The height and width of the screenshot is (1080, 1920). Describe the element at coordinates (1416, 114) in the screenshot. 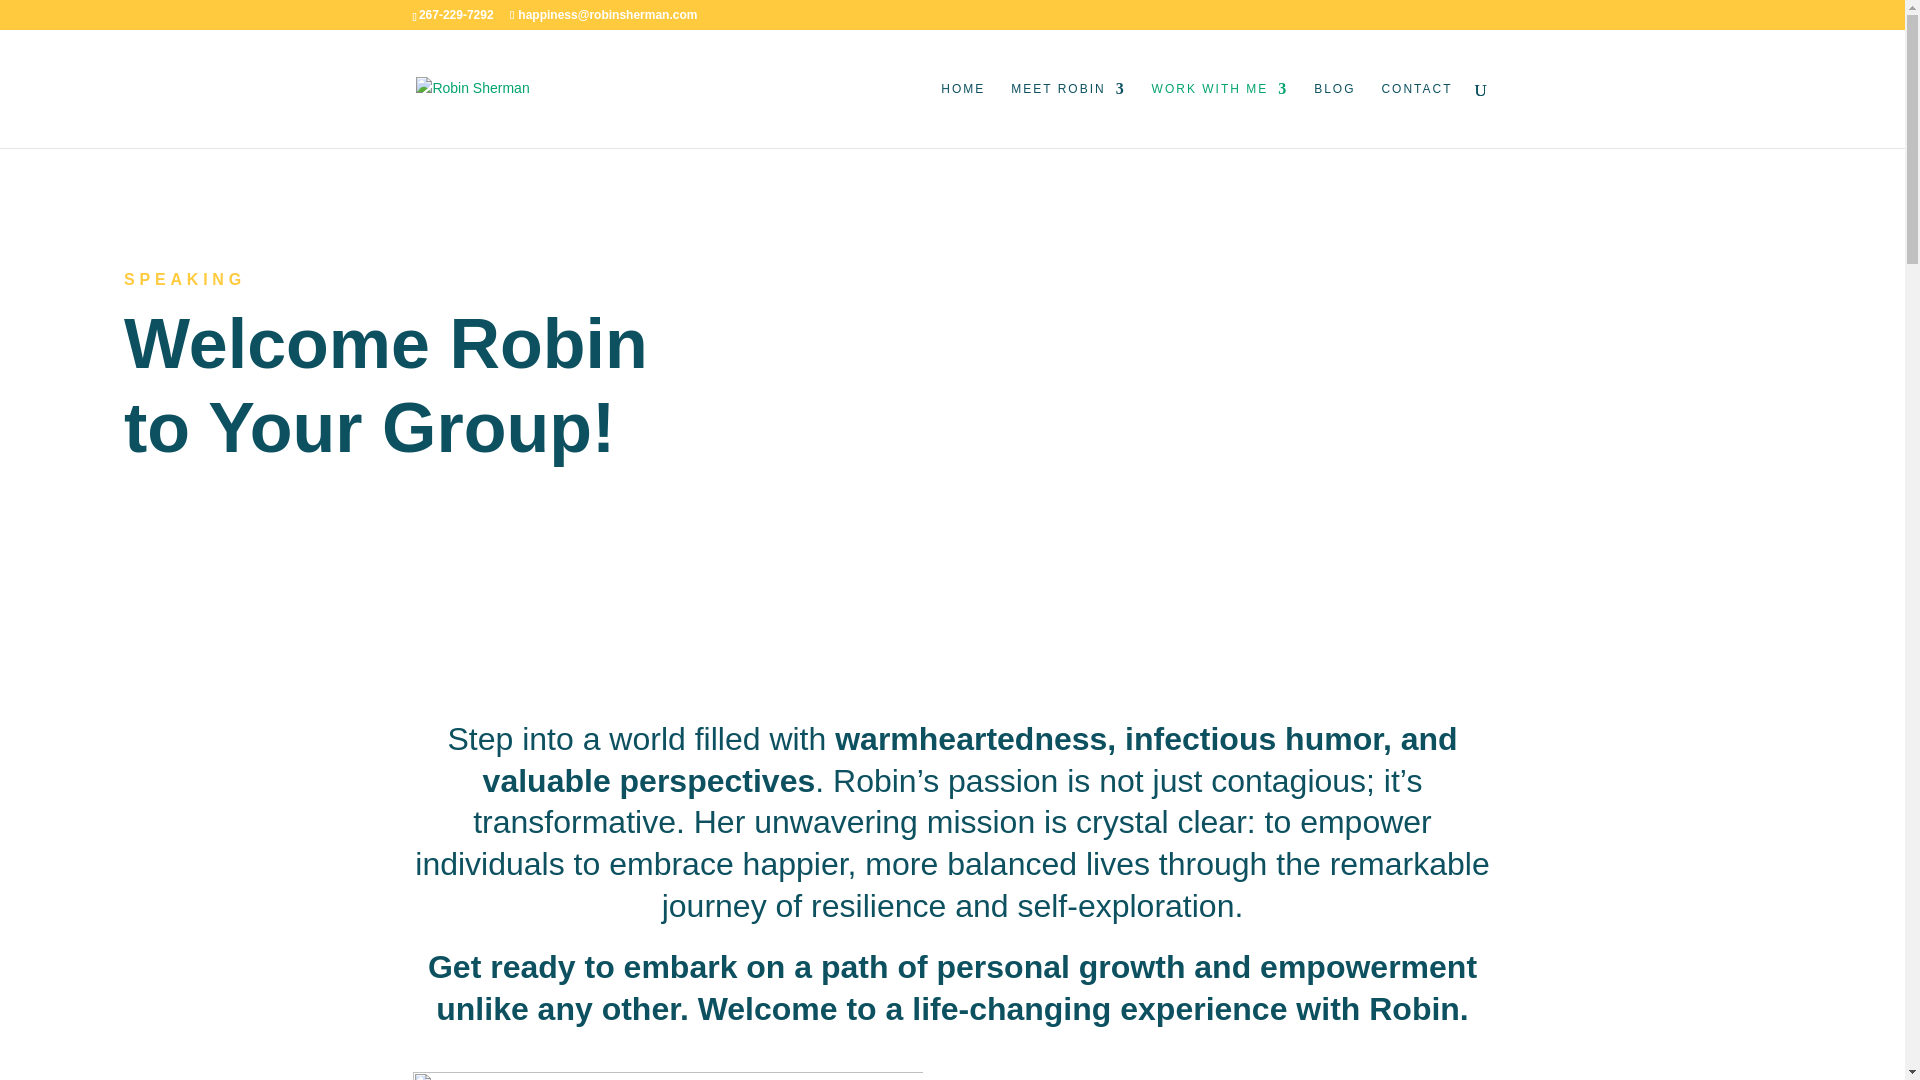

I see `CONTACT` at that location.